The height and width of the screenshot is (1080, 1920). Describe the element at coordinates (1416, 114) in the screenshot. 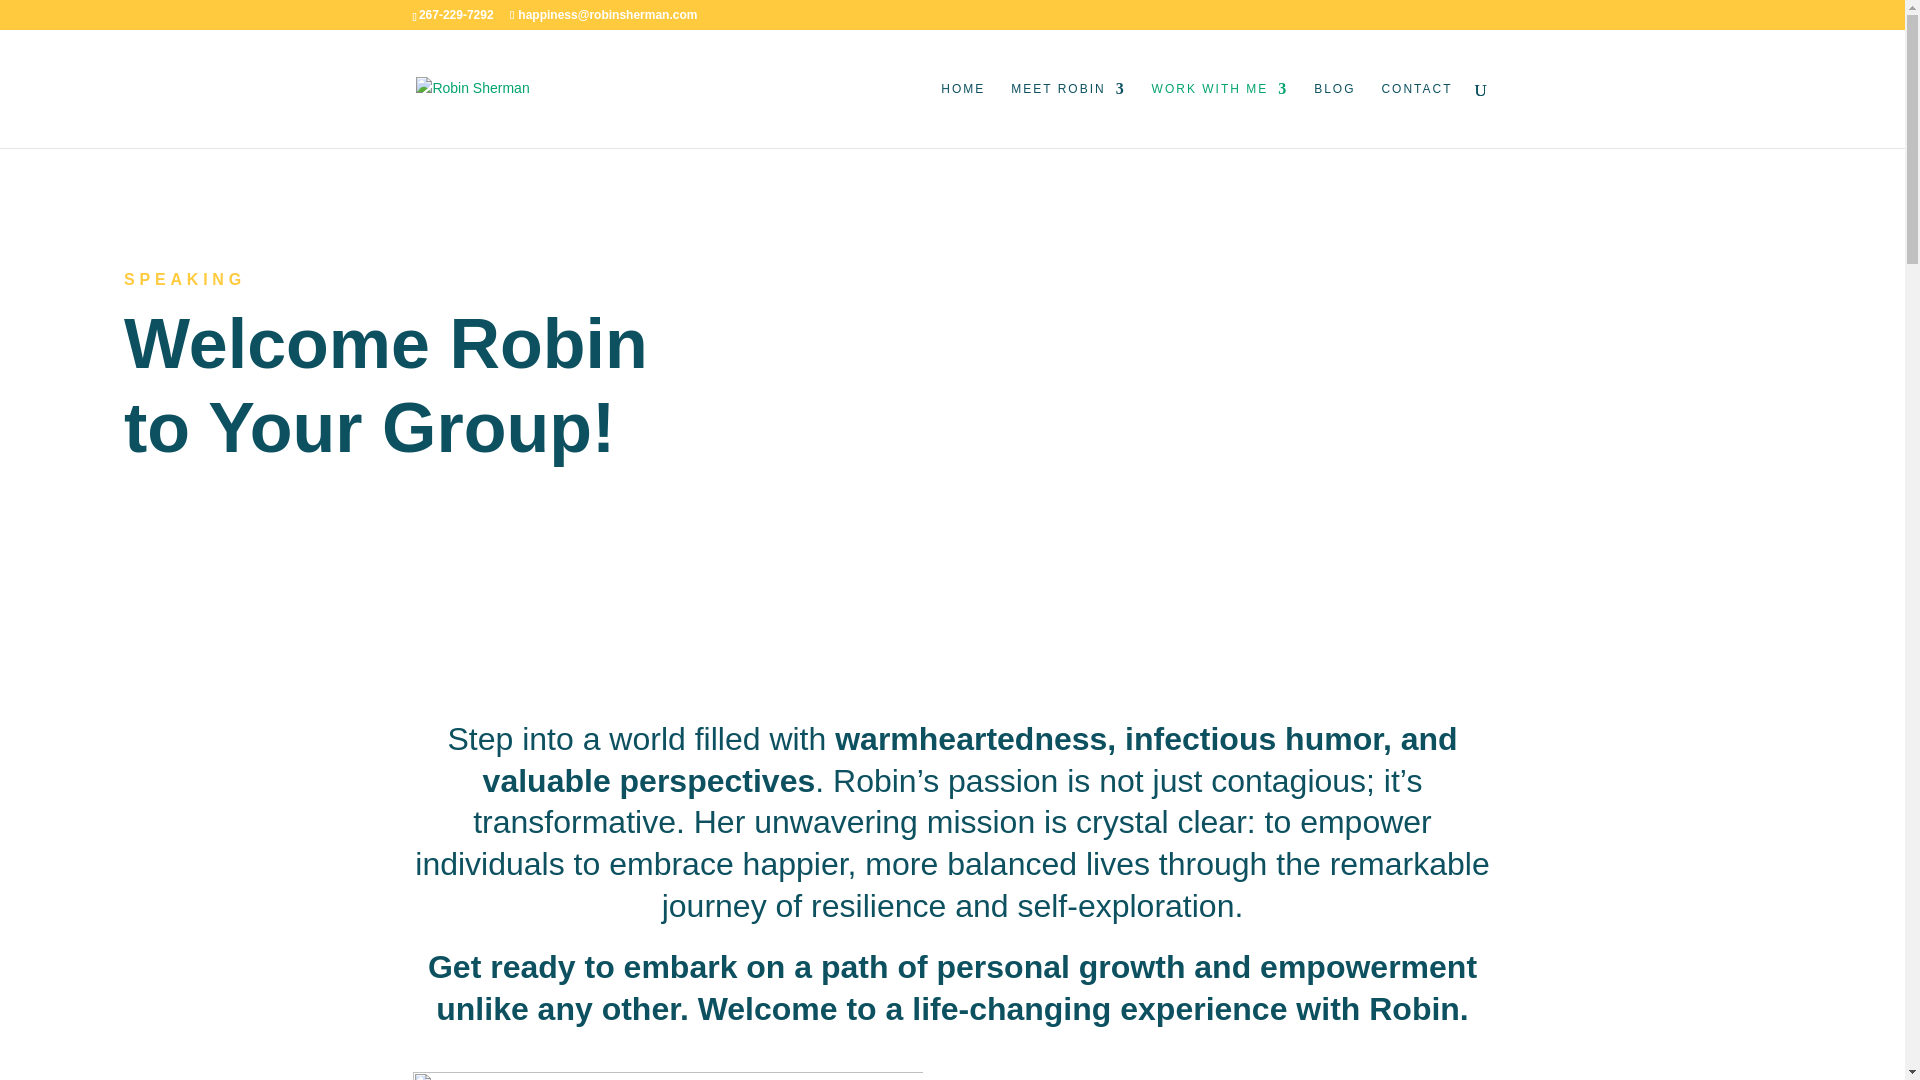

I see `CONTACT` at that location.